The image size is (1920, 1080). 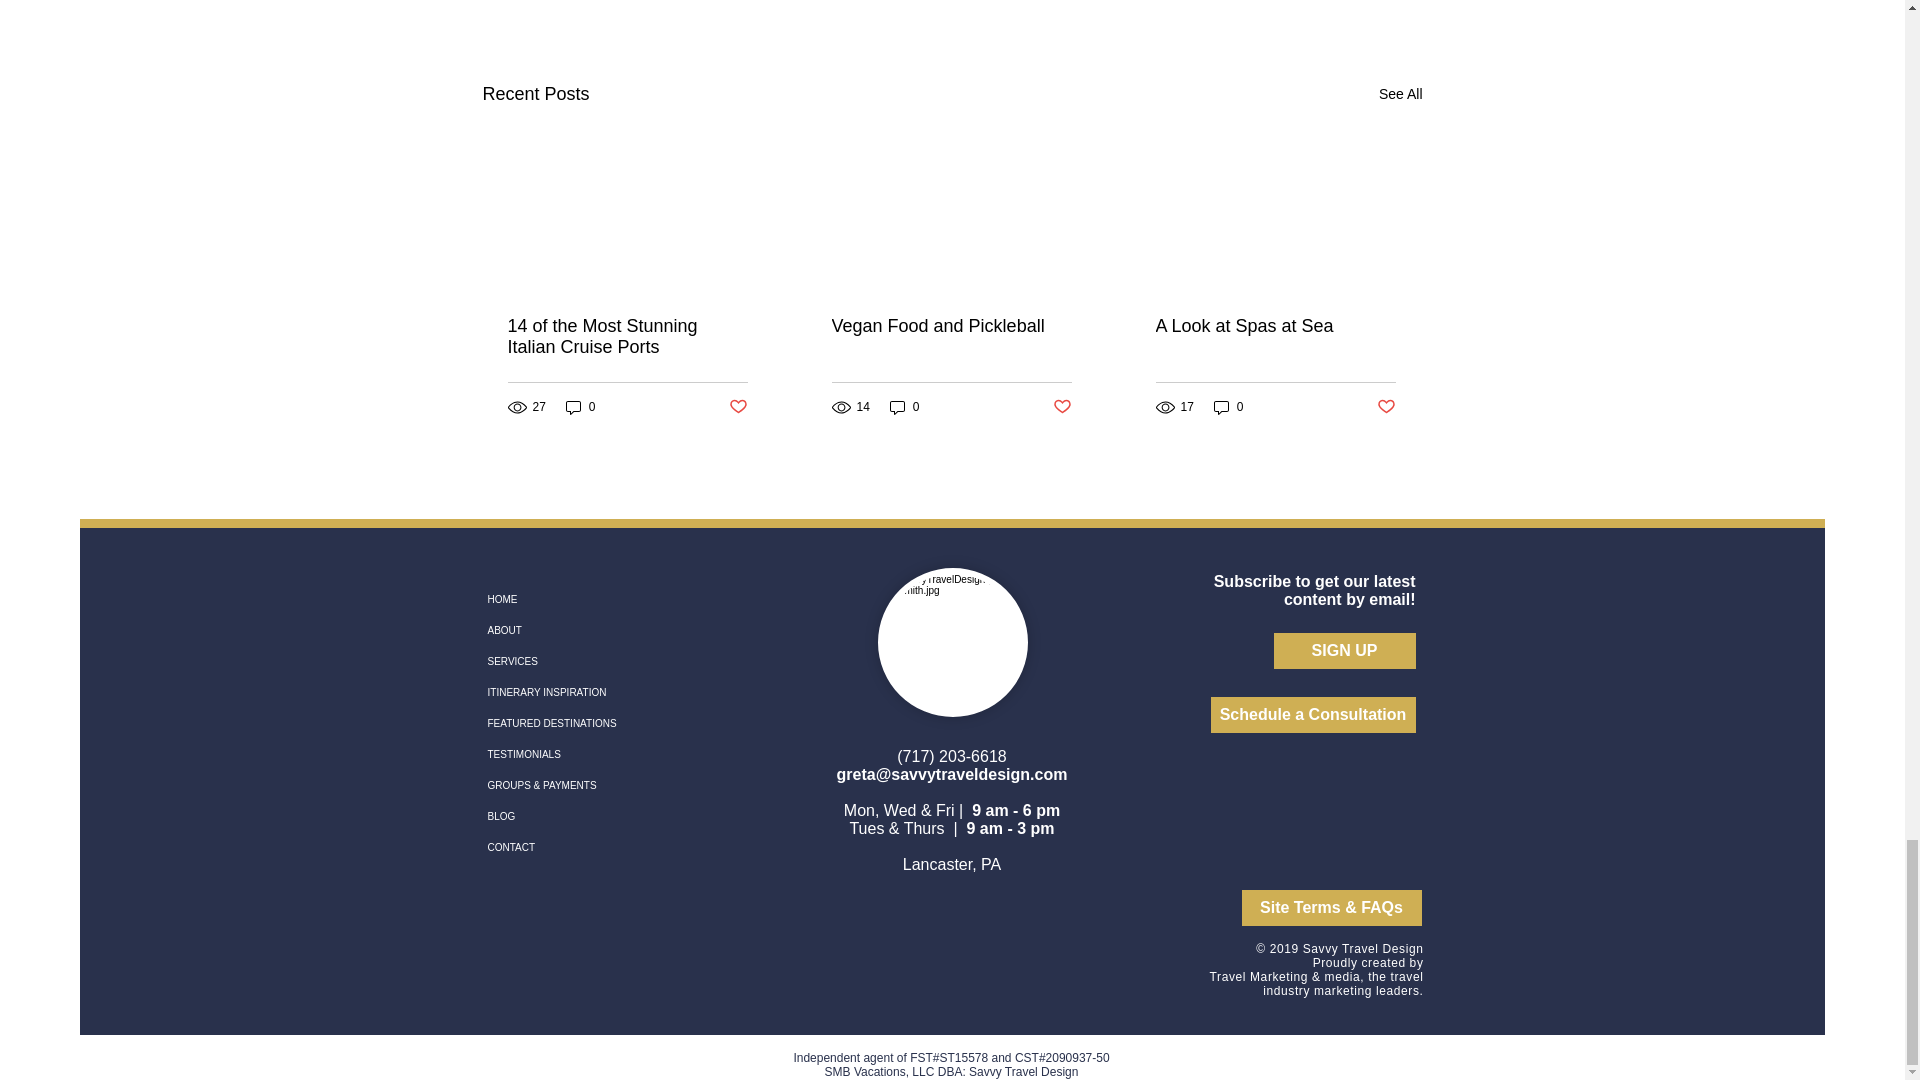 I want to click on See All, so click(x=1400, y=94).